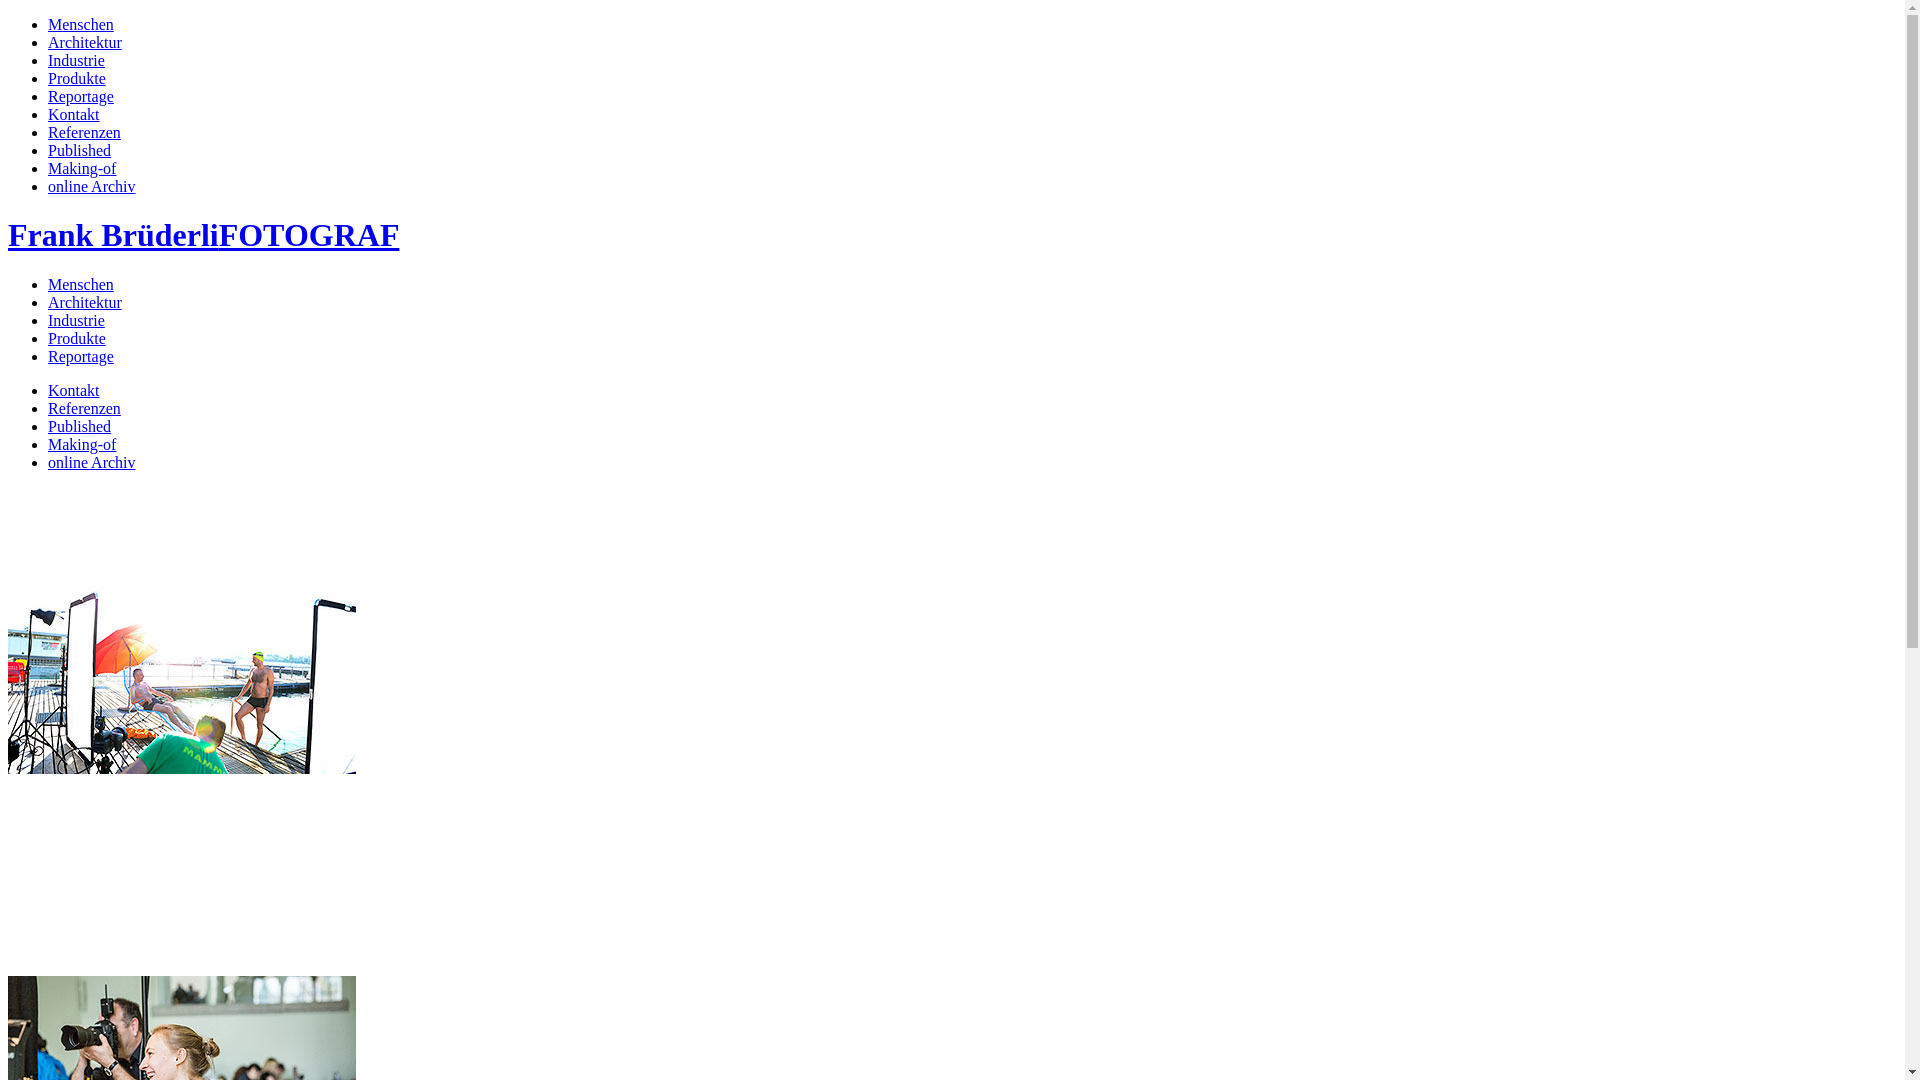 The image size is (1920, 1080). What do you see at coordinates (82, 444) in the screenshot?
I see `Making-of` at bounding box center [82, 444].